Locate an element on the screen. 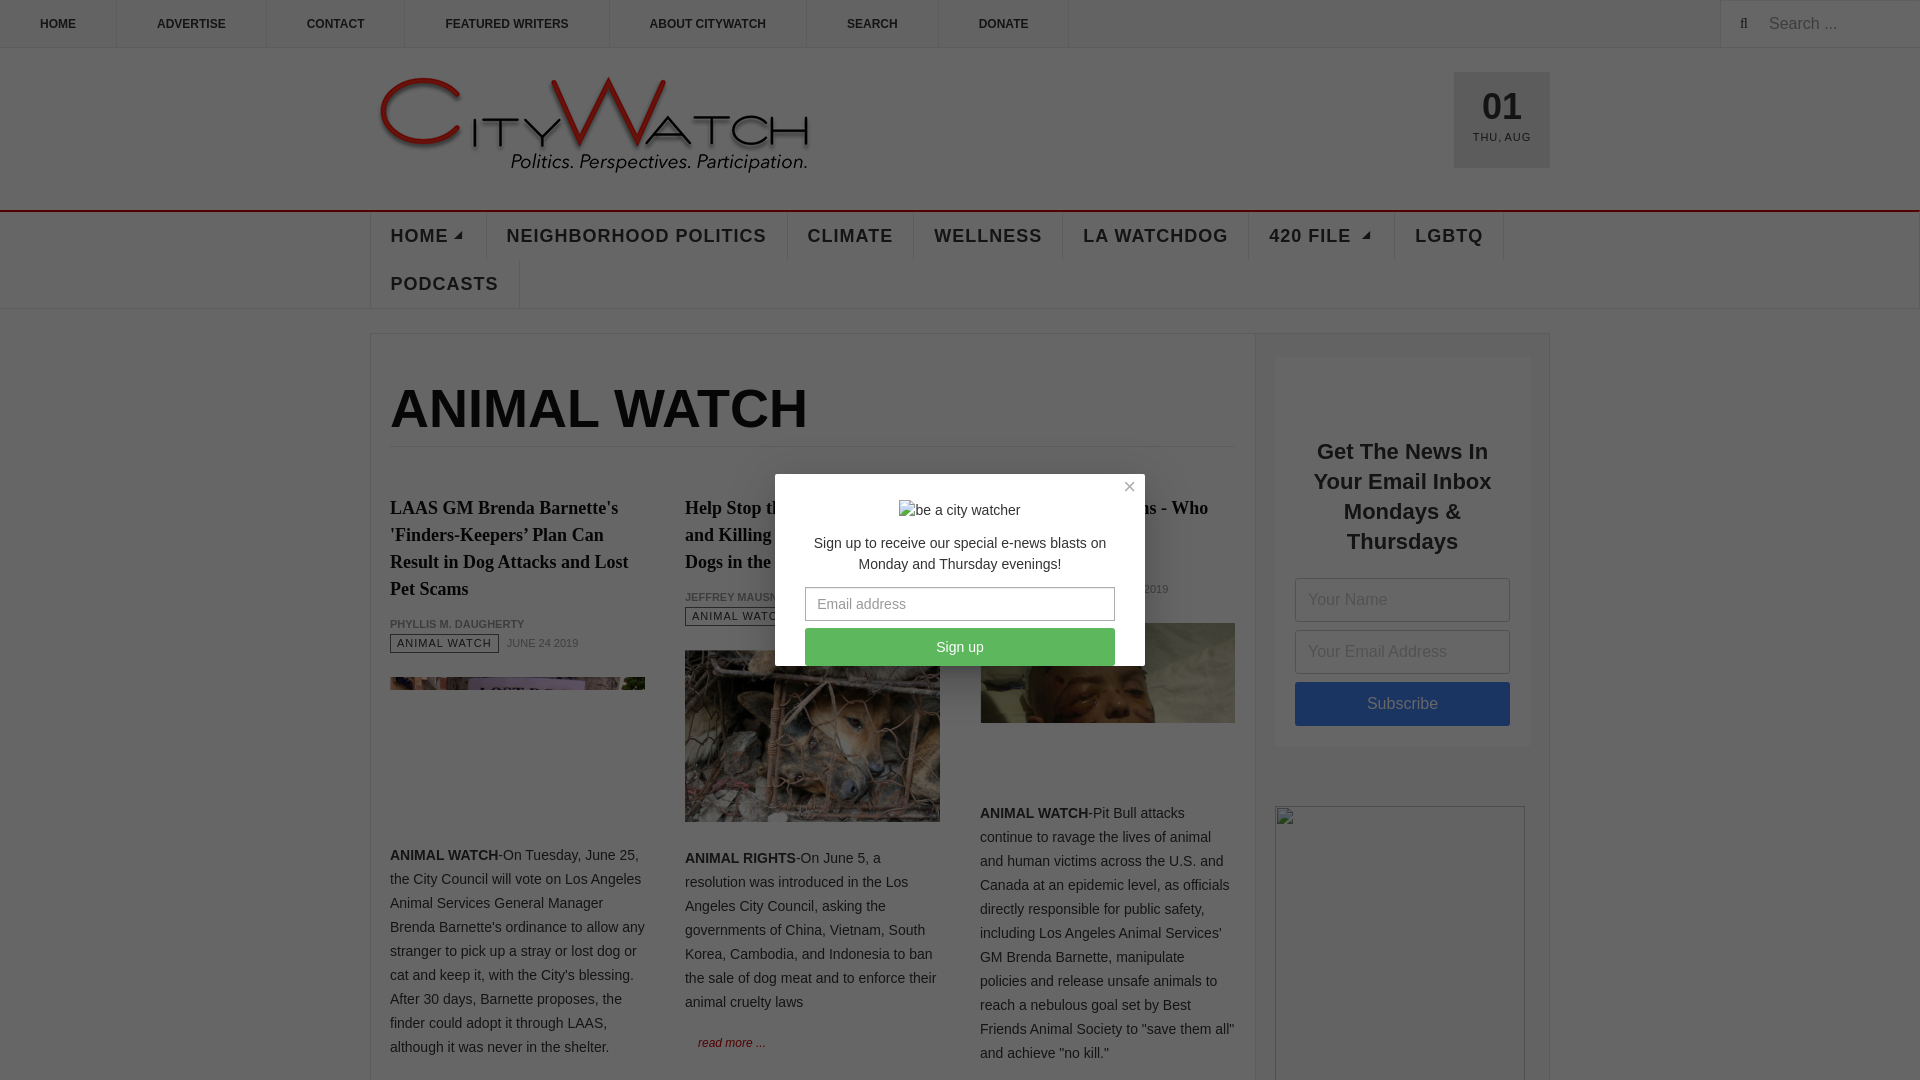  ADVERTISE is located at coordinates (192, 24).